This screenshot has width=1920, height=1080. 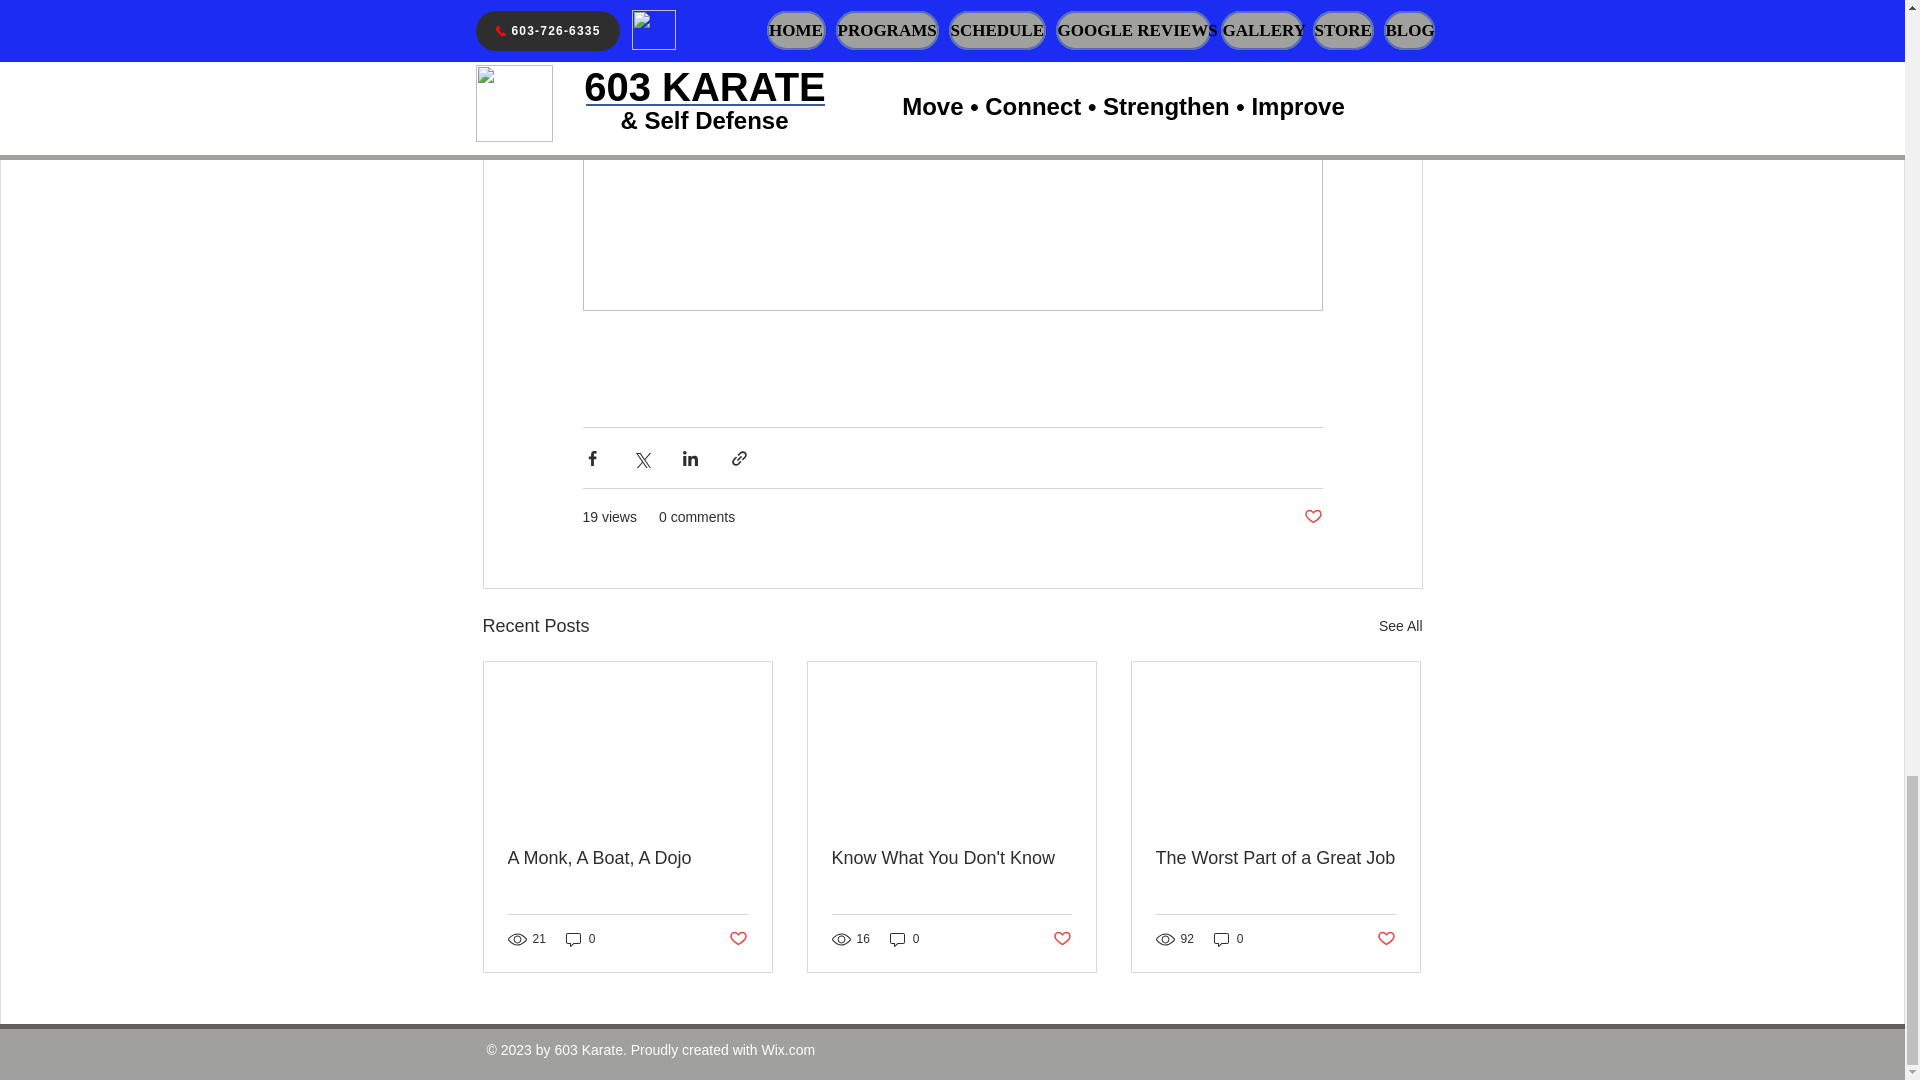 I want to click on Know What You Don't Know, so click(x=951, y=858).